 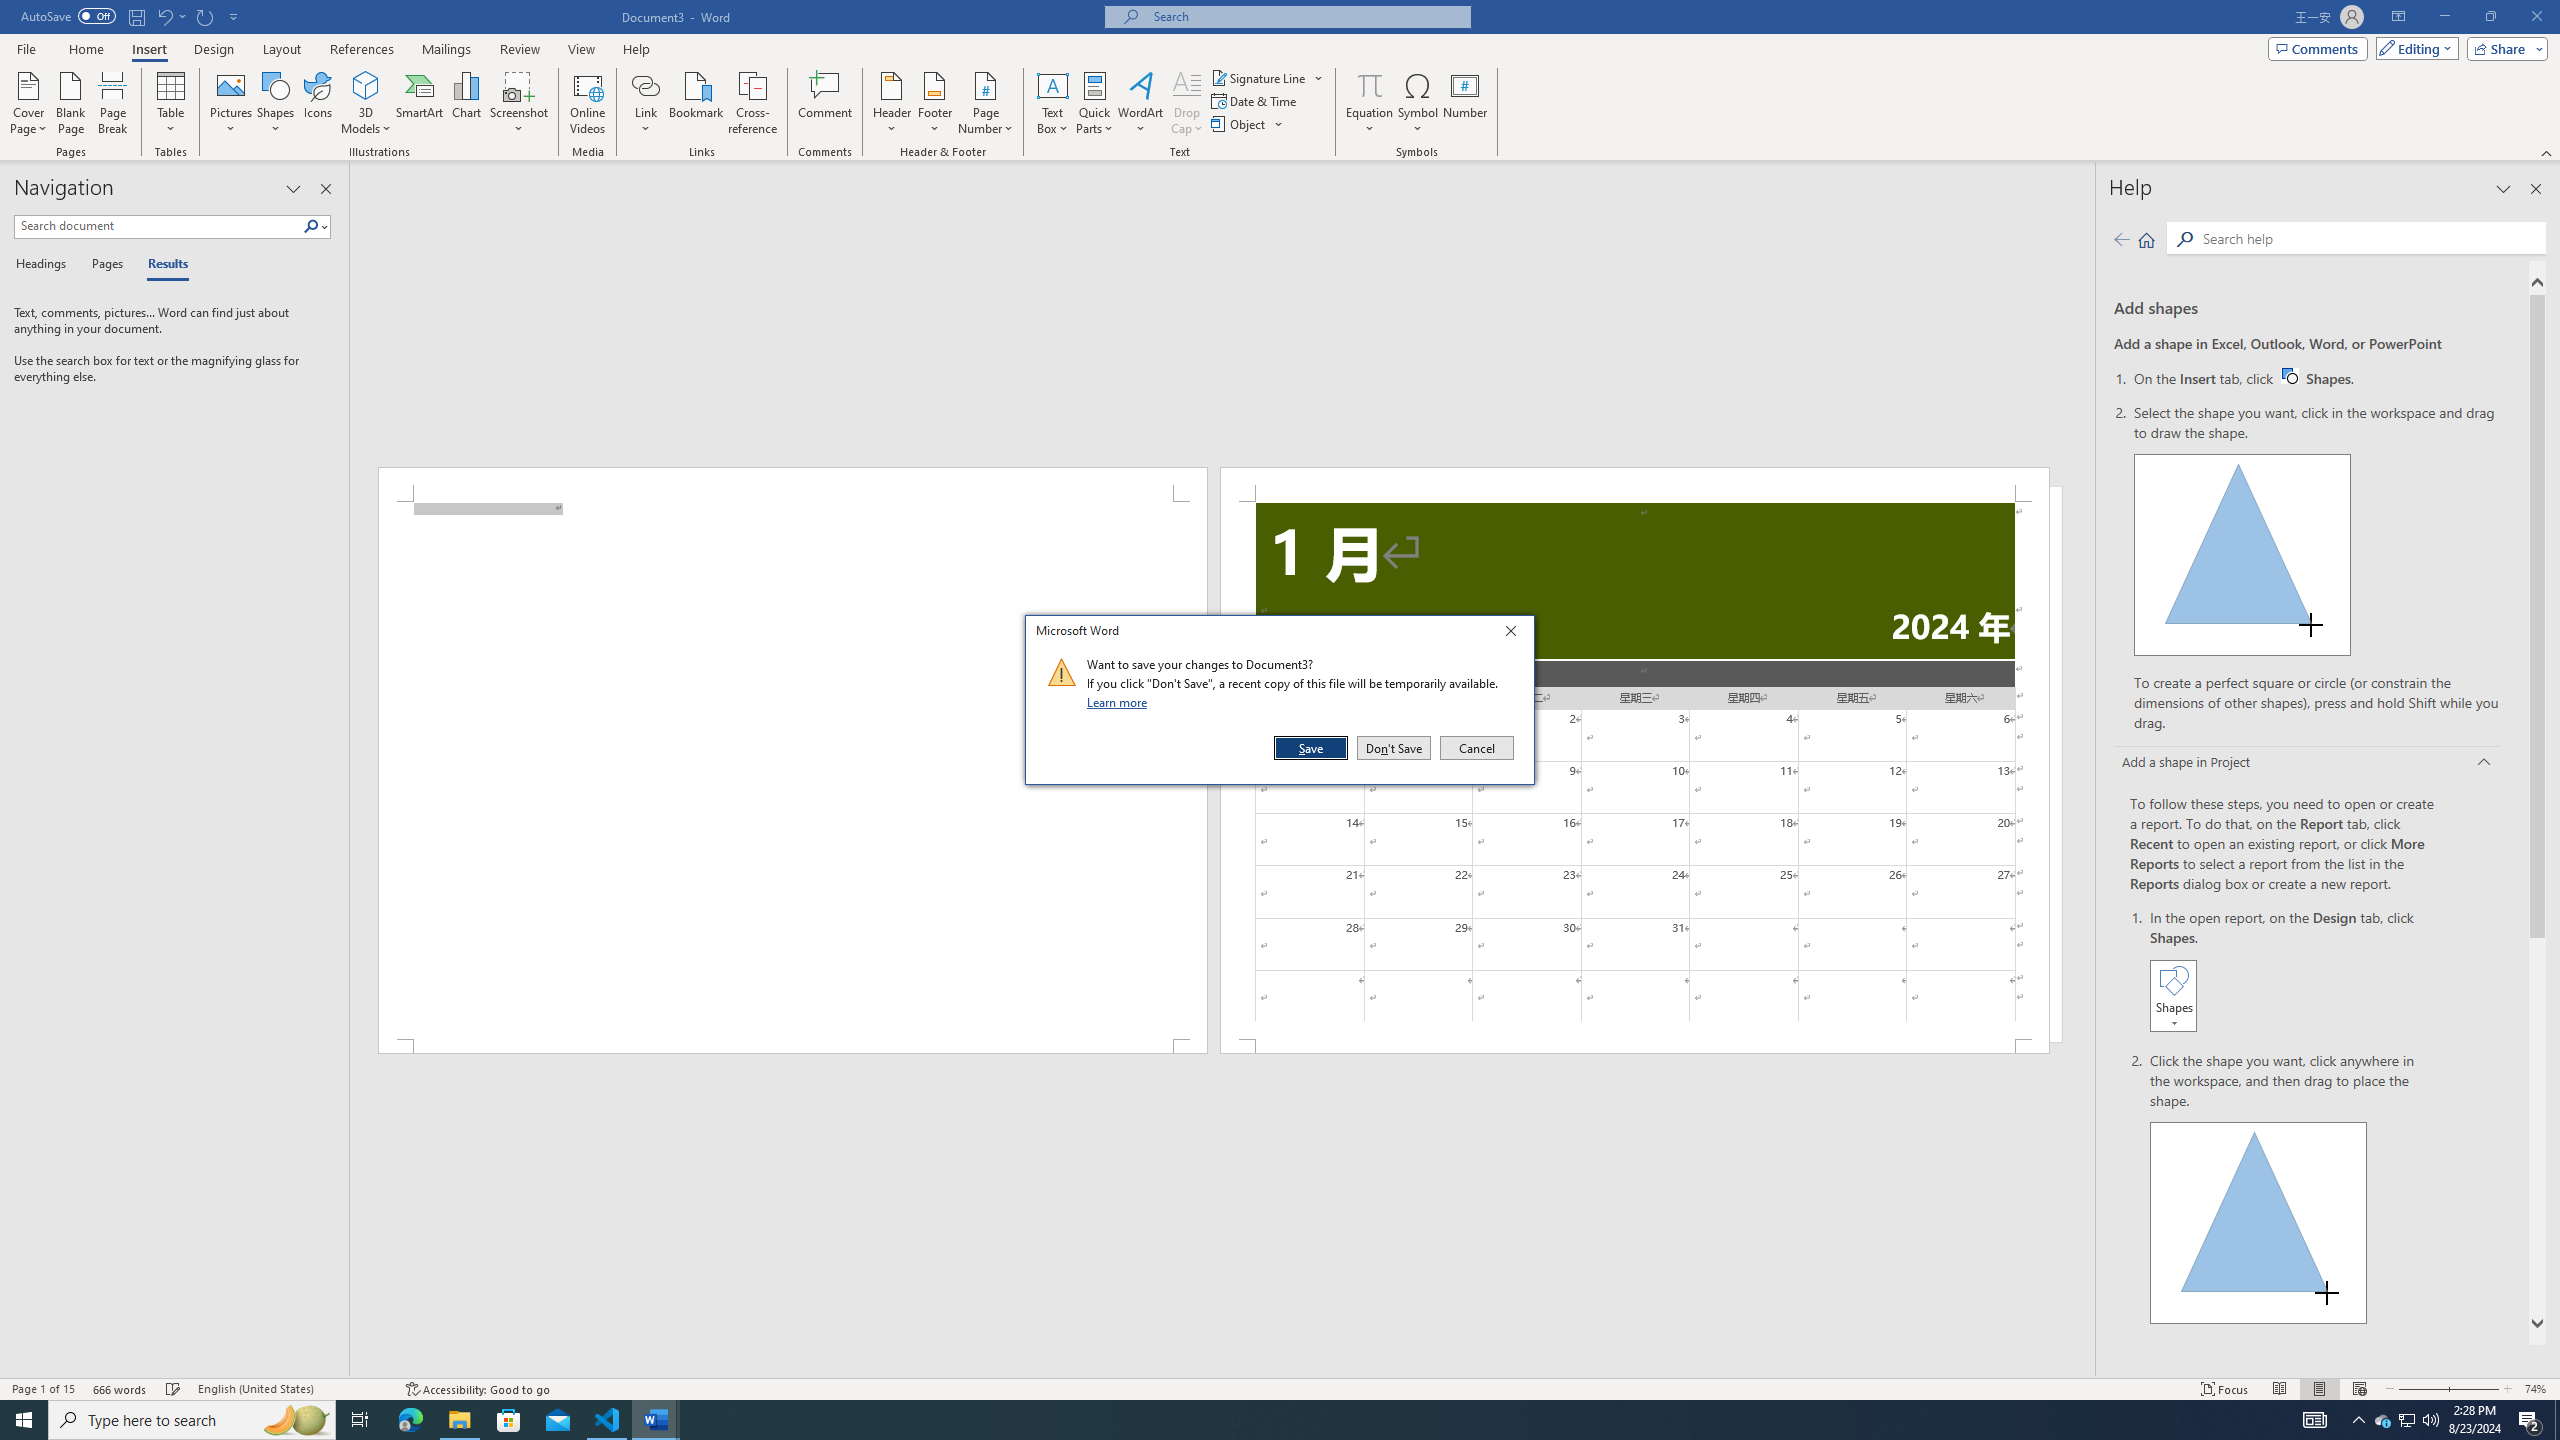 What do you see at coordinates (206, 16) in the screenshot?
I see `Header -Section 1-` at bounding box center [206, 16].